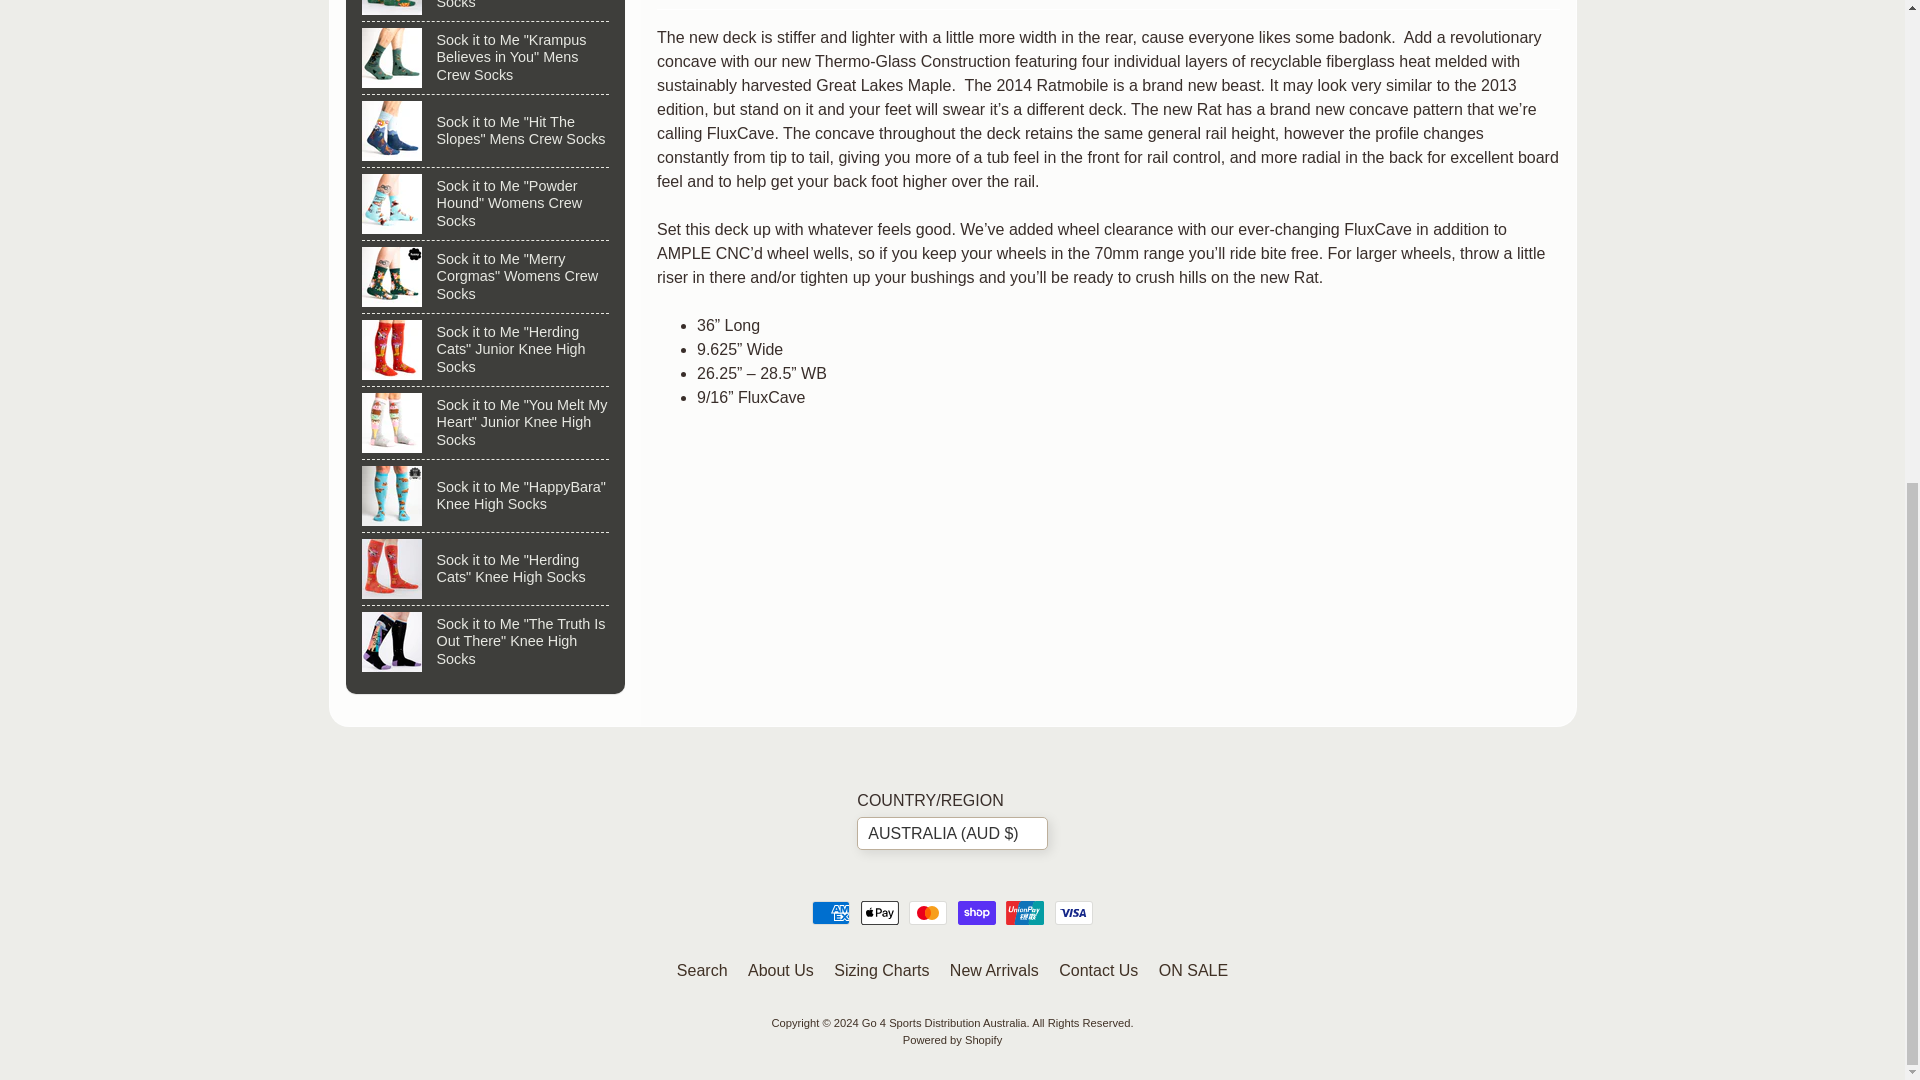 Image resolution: width=1920 pixels, height=1080 pixels. I want to click on Sock it to Me "Merry Corgmas" Womens Crew Socks, so click(486, 276).